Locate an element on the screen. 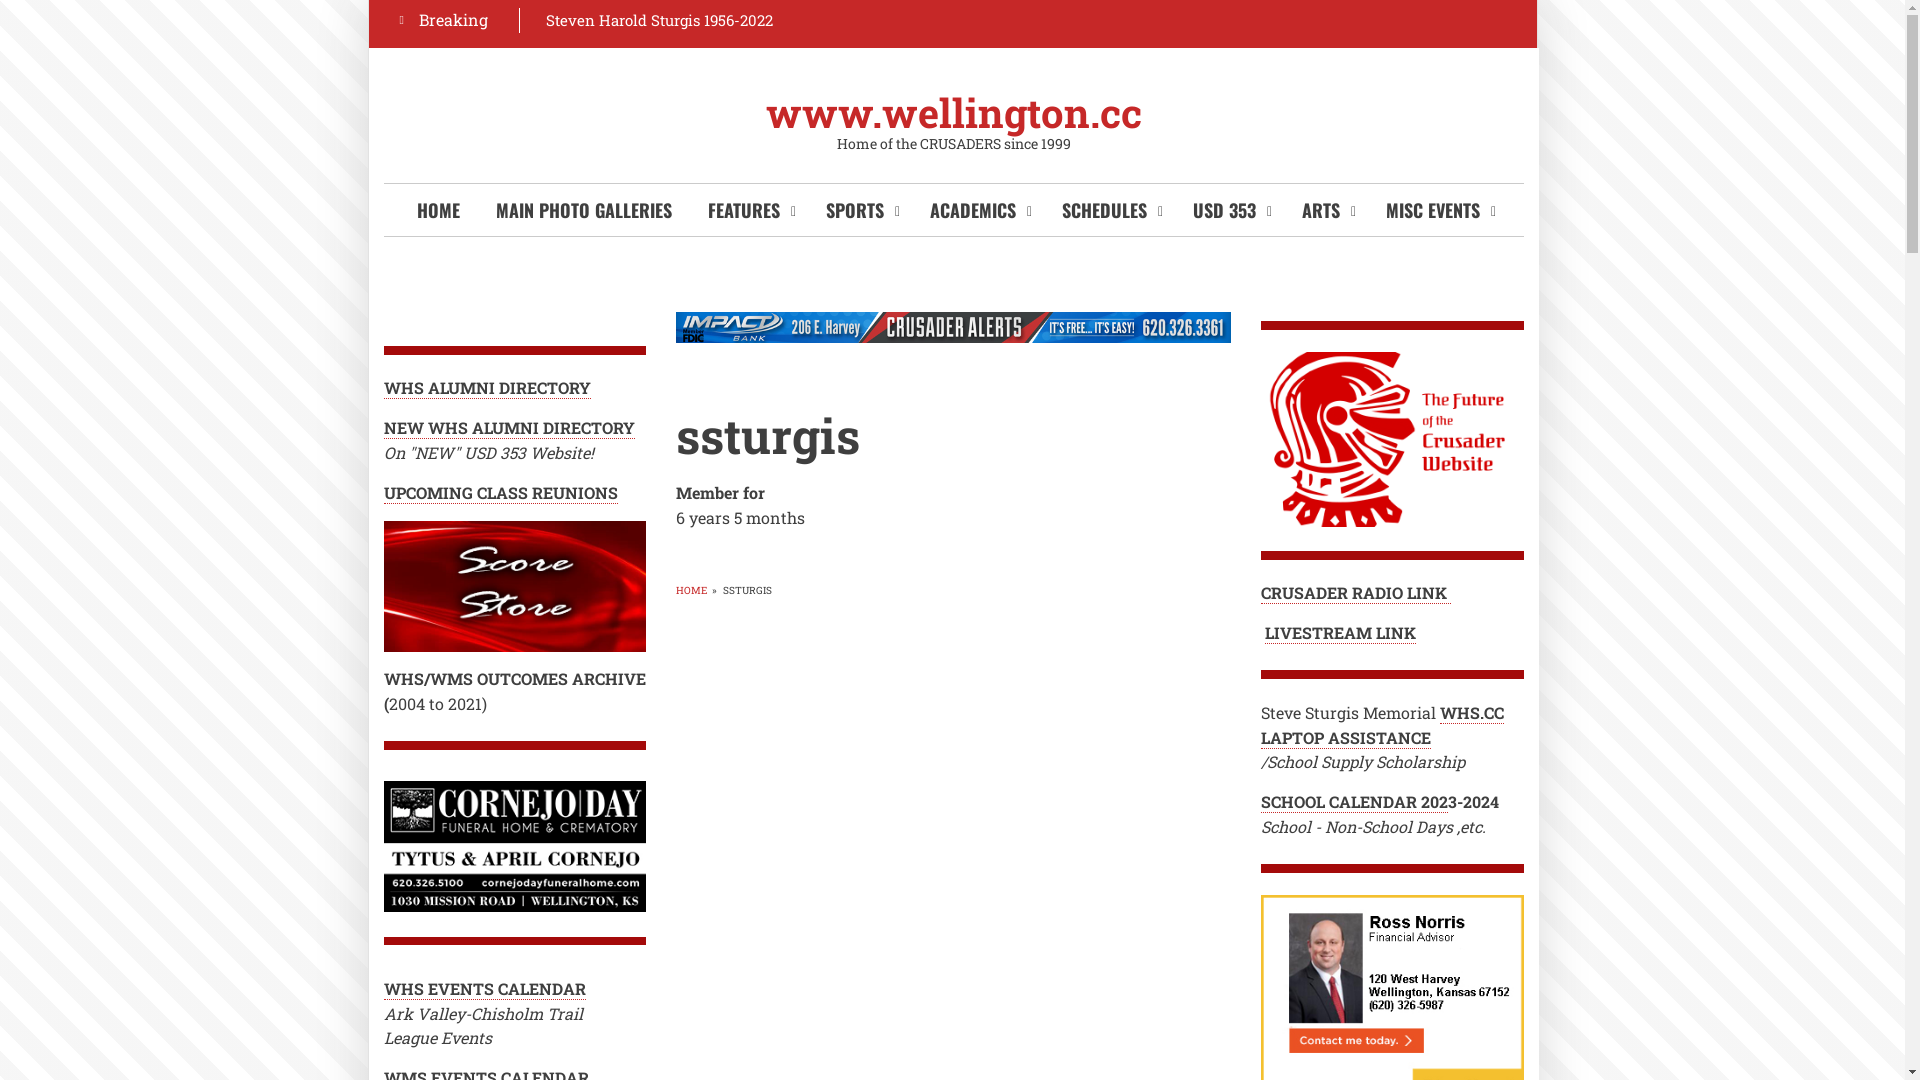 This screenshot has height=1080, width=1920. FEATURES is located at coordinates (749, 210).